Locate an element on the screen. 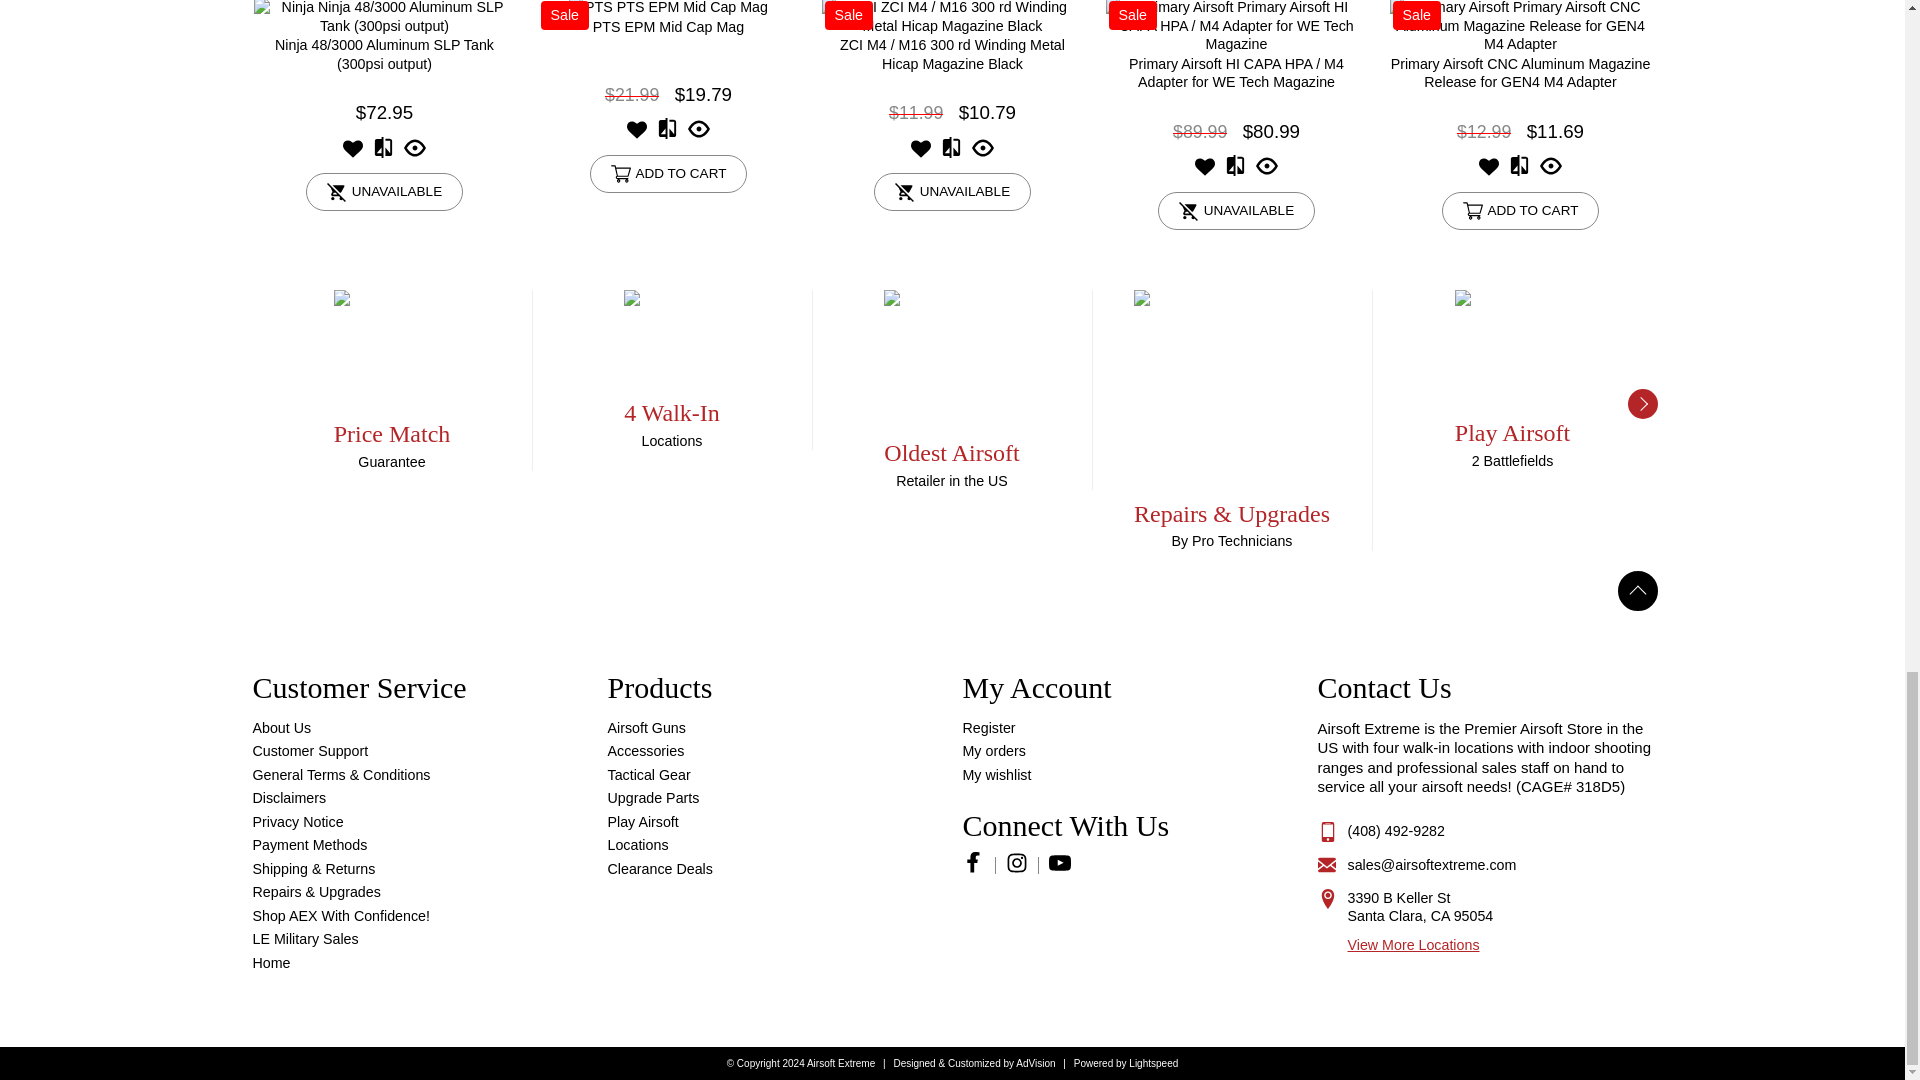  Quick view is located at coordinates (414, 154).